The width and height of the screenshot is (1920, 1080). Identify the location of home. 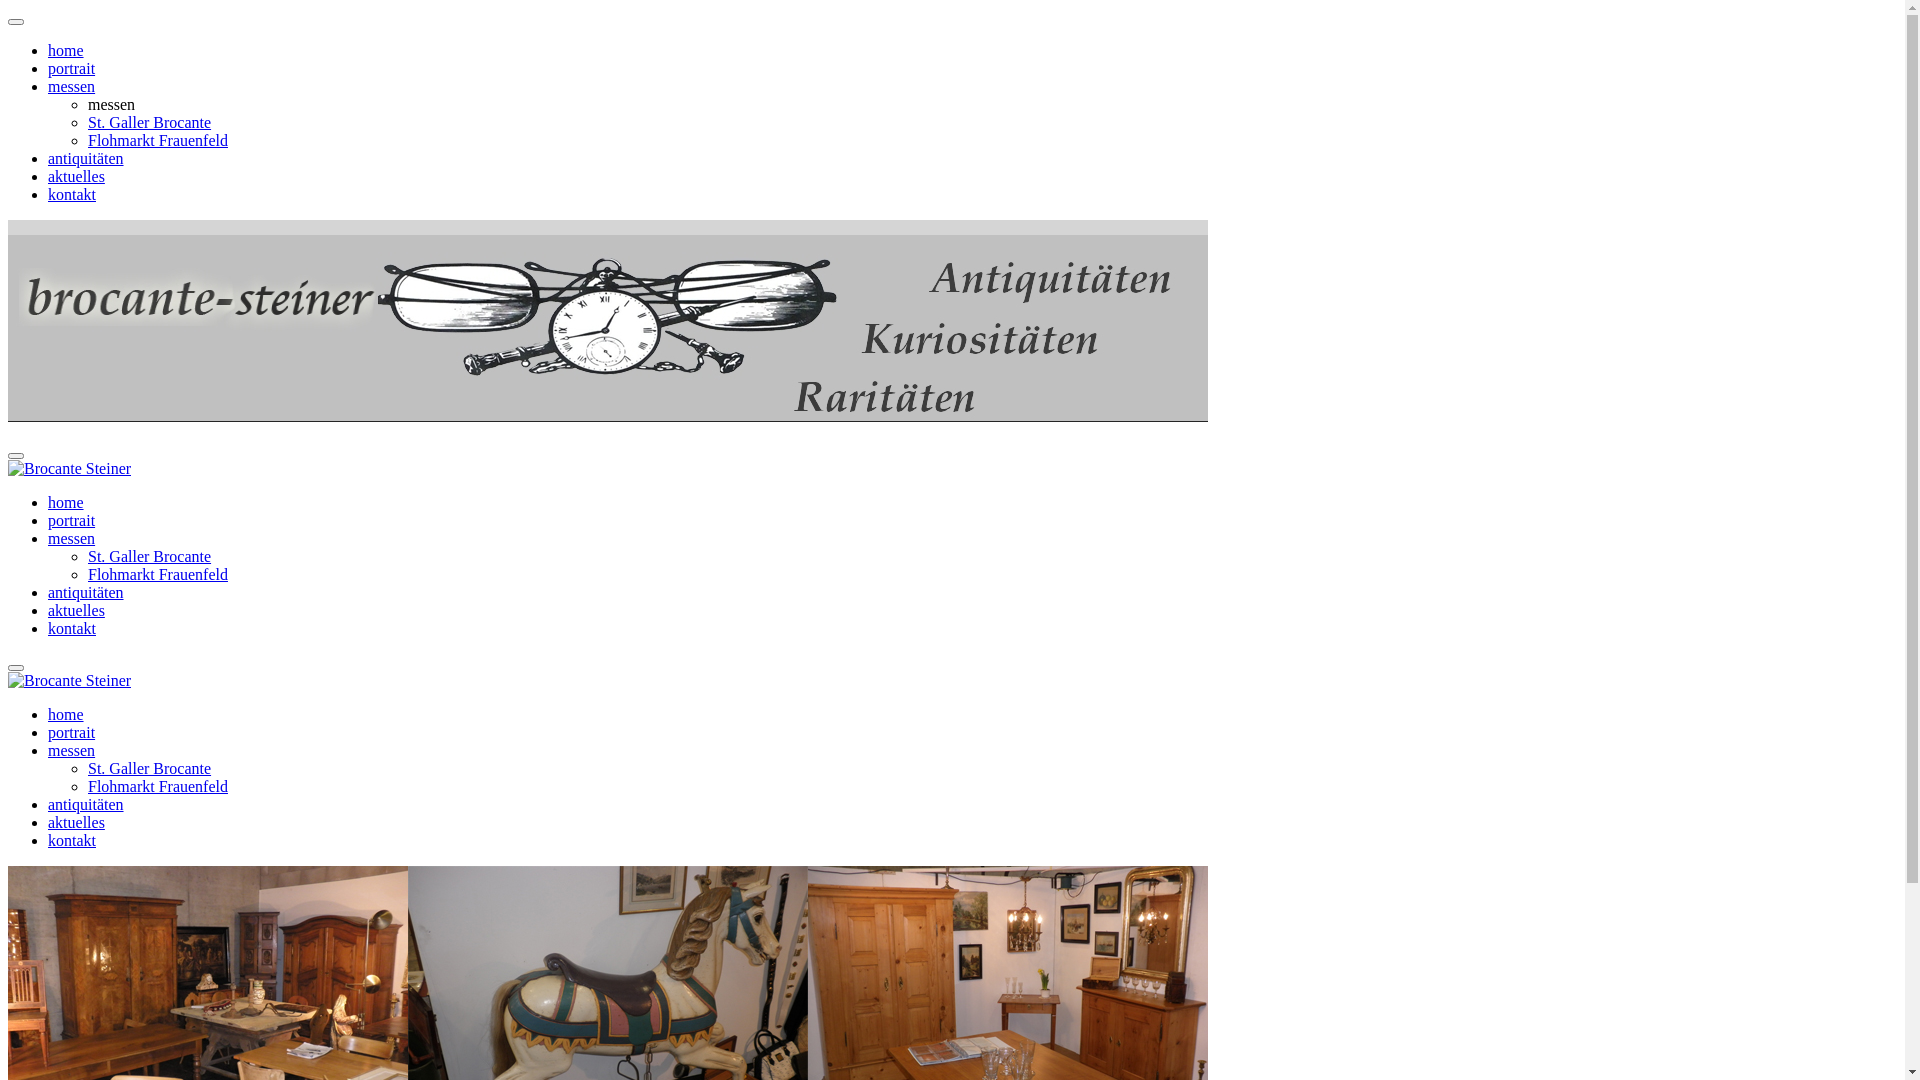
(66, 502).